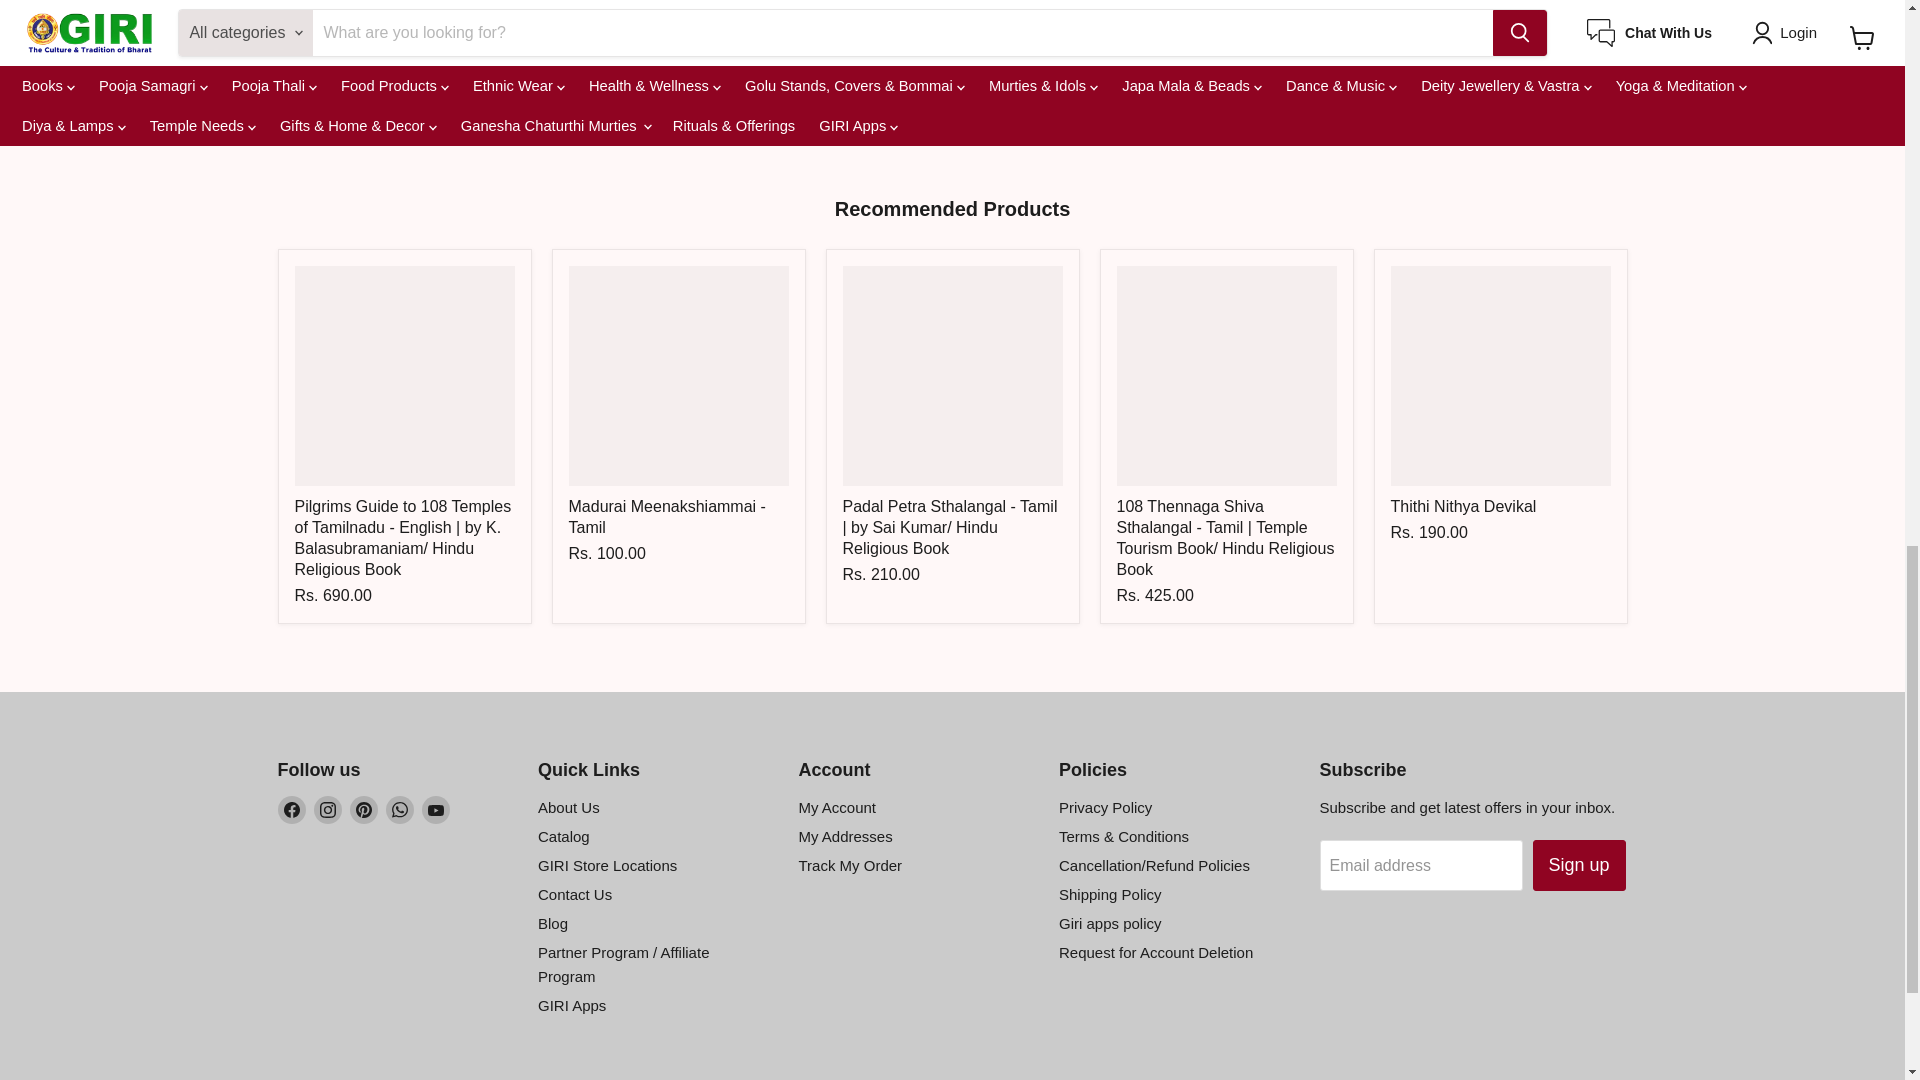  Describe the element at coordinates (436, 810) in the screenshot. I see `YouTube` at that location.